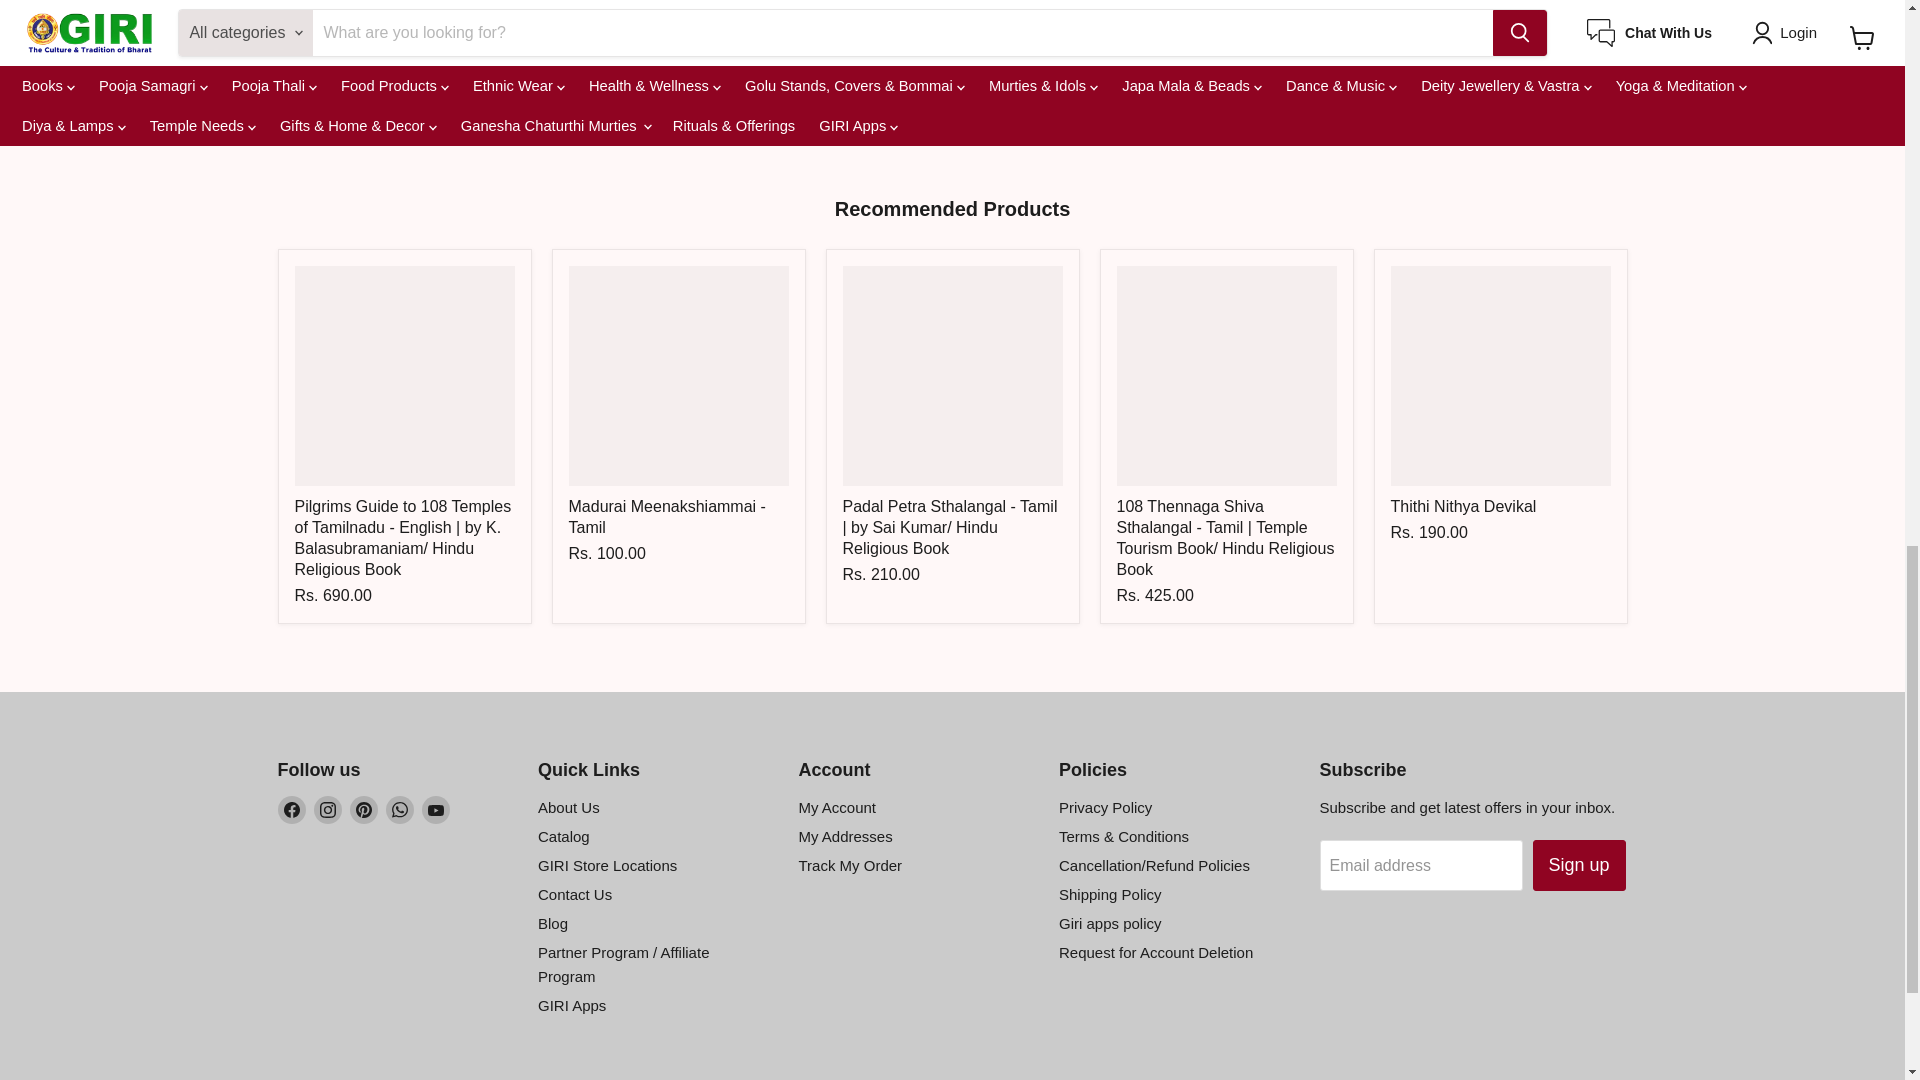  Describe the element at coordinates (436, 810) in the screenshot. I see `YouTube` at that location.